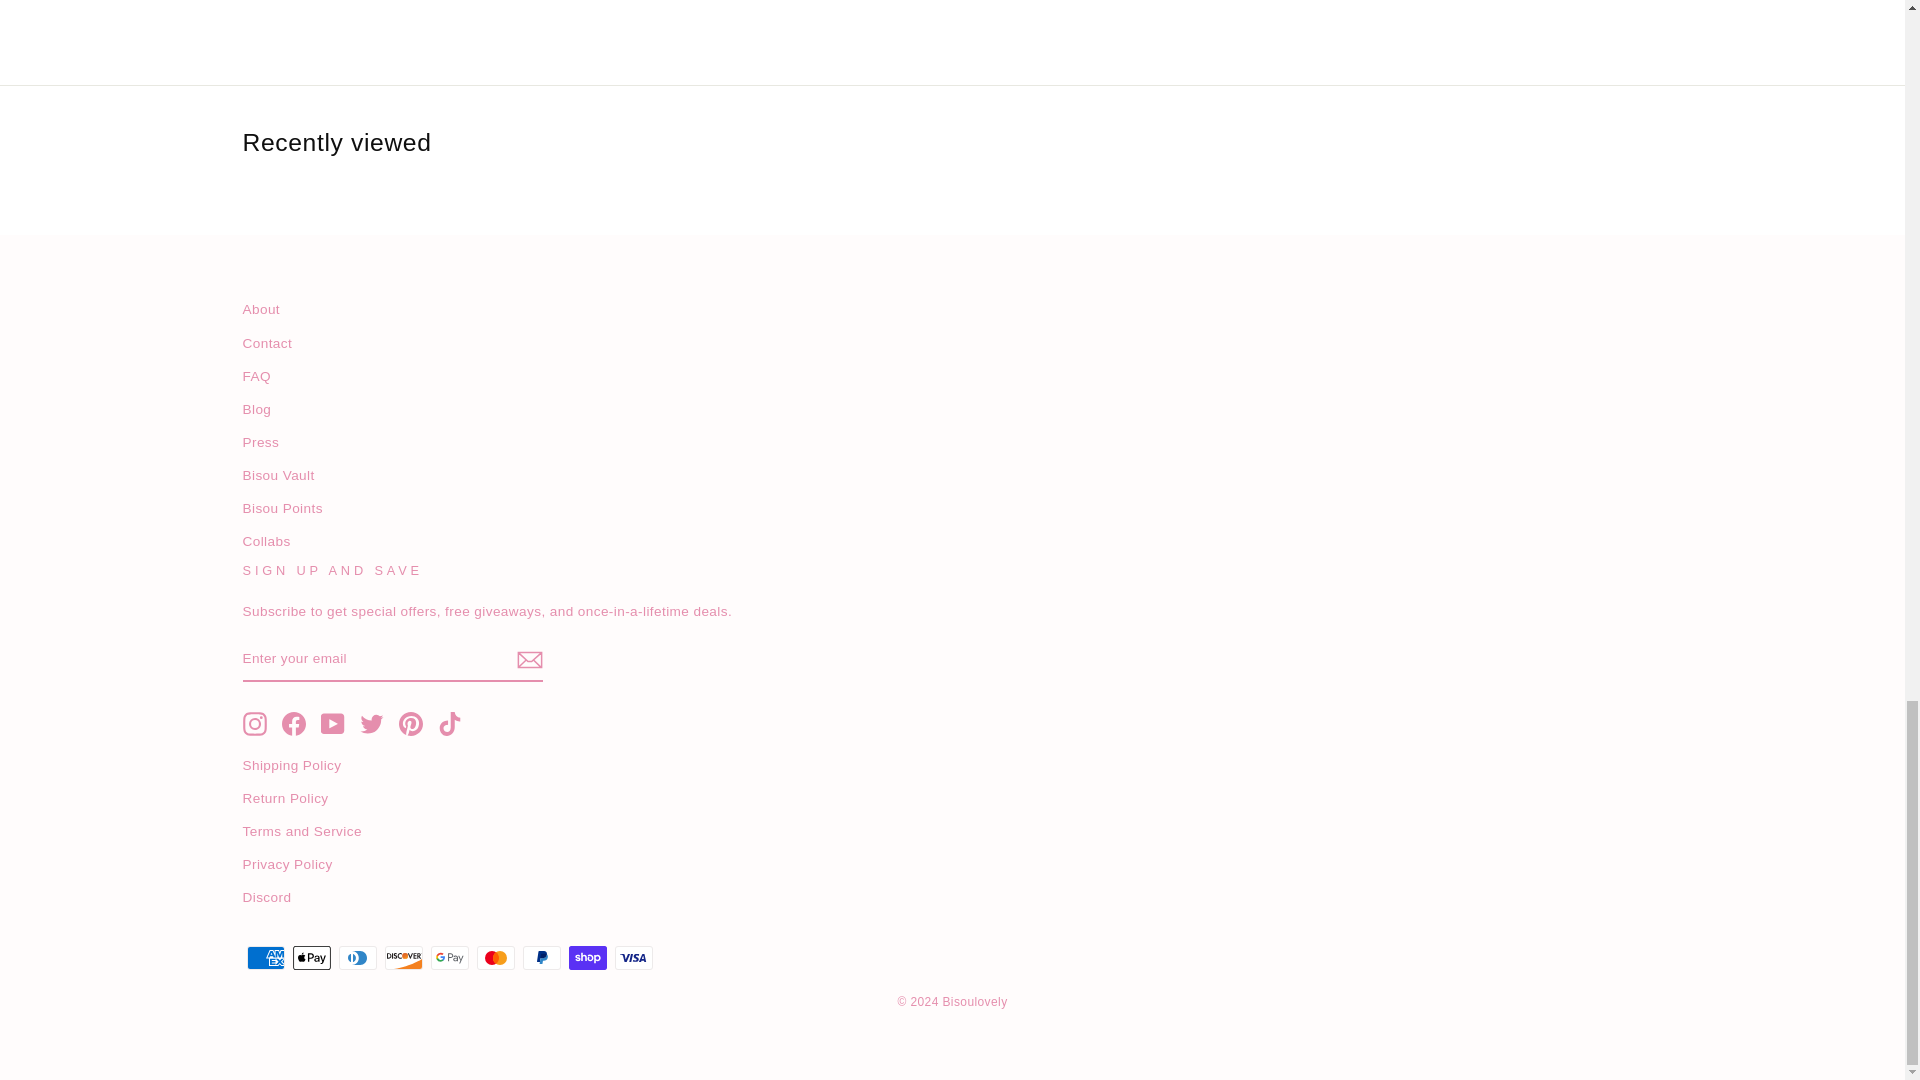  I want to click on Bisoulovely on Facebook, so click(294, 723).